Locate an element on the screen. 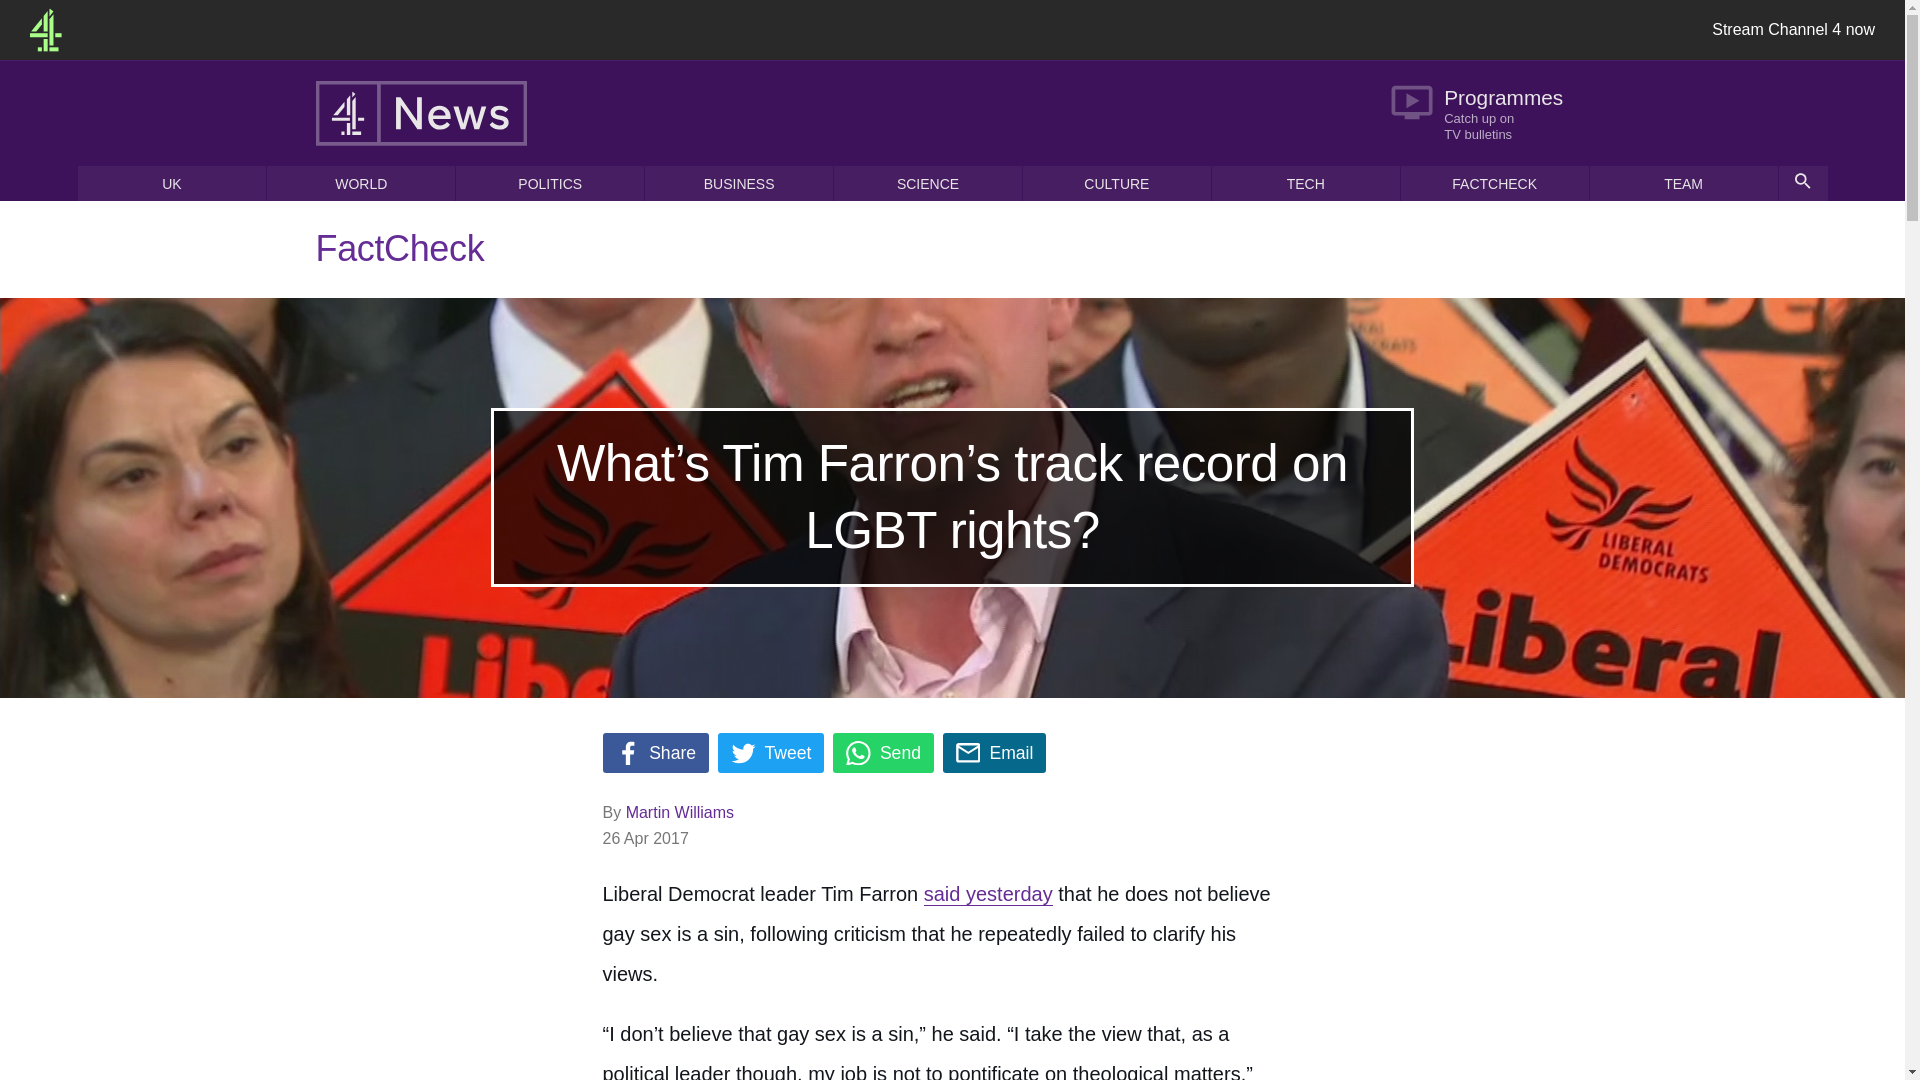 This screenshot has height=1080, width=1920. TEAM is located at coordinates (1683, 183).